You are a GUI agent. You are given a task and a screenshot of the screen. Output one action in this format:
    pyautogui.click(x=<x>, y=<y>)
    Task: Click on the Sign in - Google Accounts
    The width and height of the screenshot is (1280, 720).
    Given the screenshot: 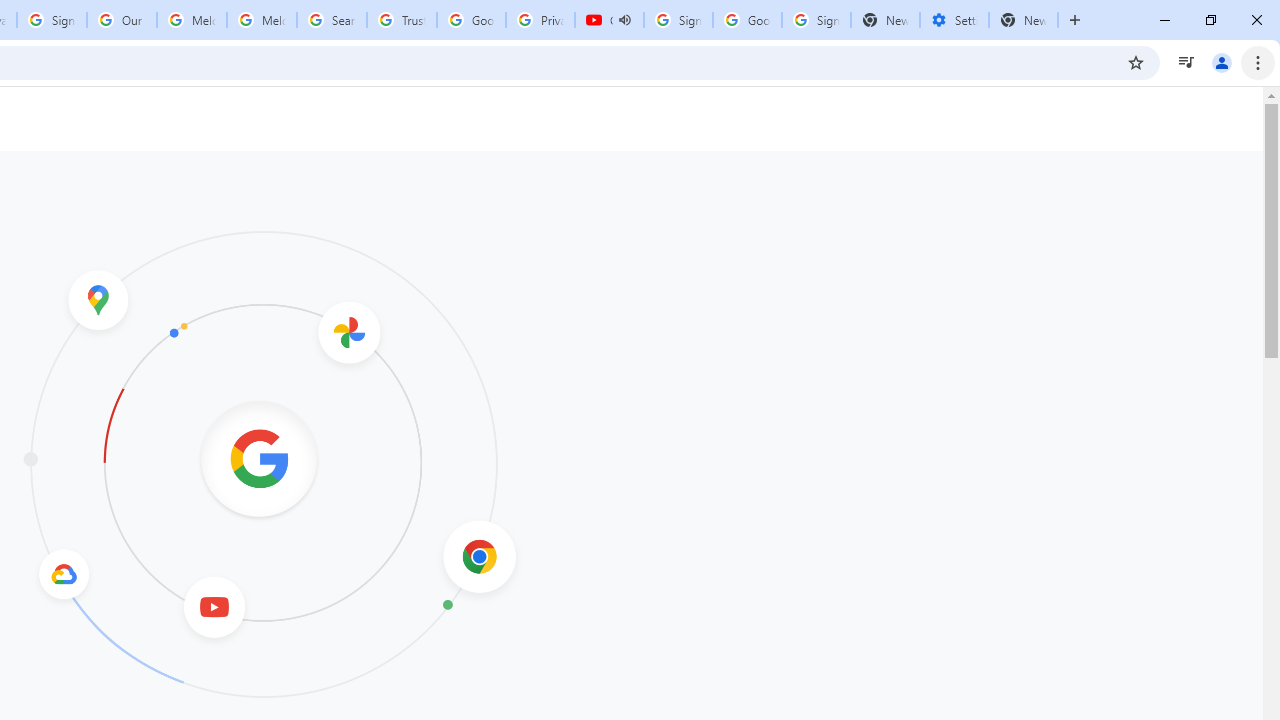 What is the action you would take?
    pyautogui.click(x=678, y=20)
    